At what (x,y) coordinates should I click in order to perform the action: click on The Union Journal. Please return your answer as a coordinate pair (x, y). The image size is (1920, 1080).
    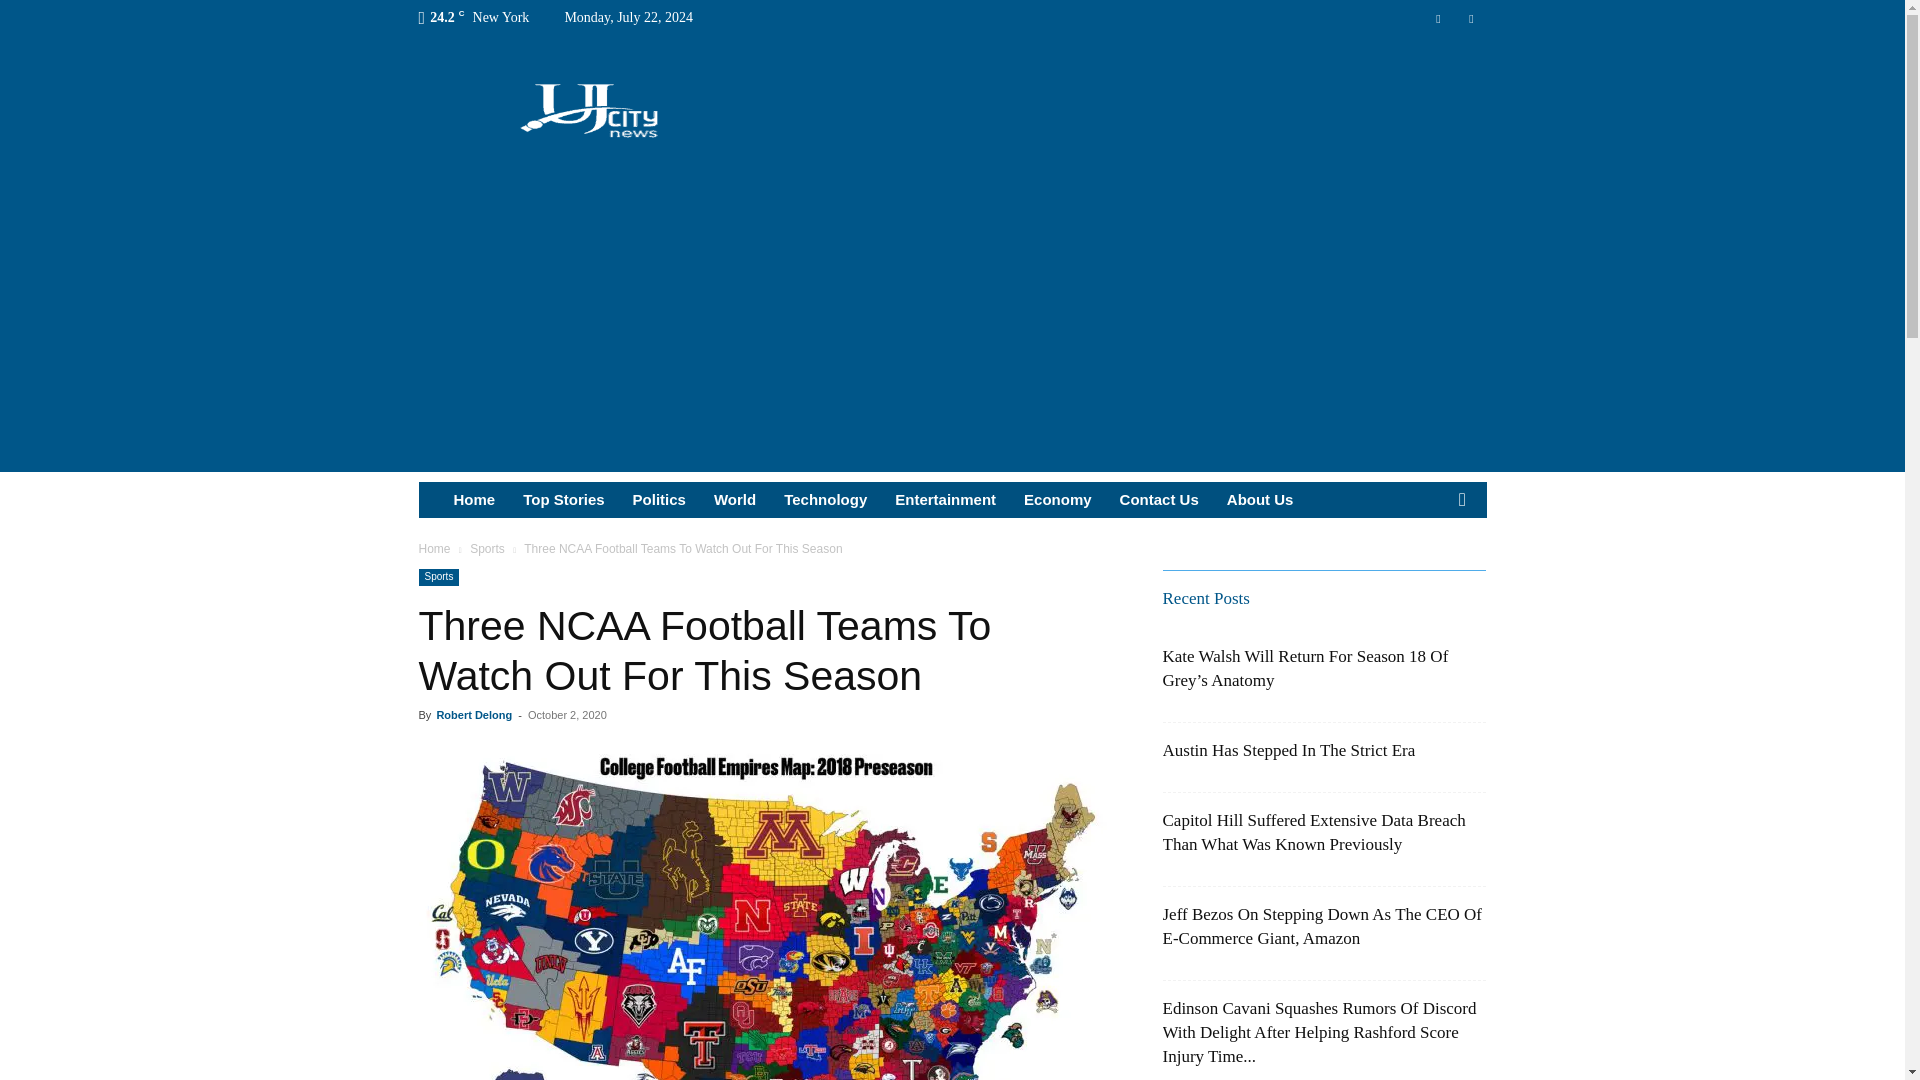
    Looking at the image, I should click on (589, 108).